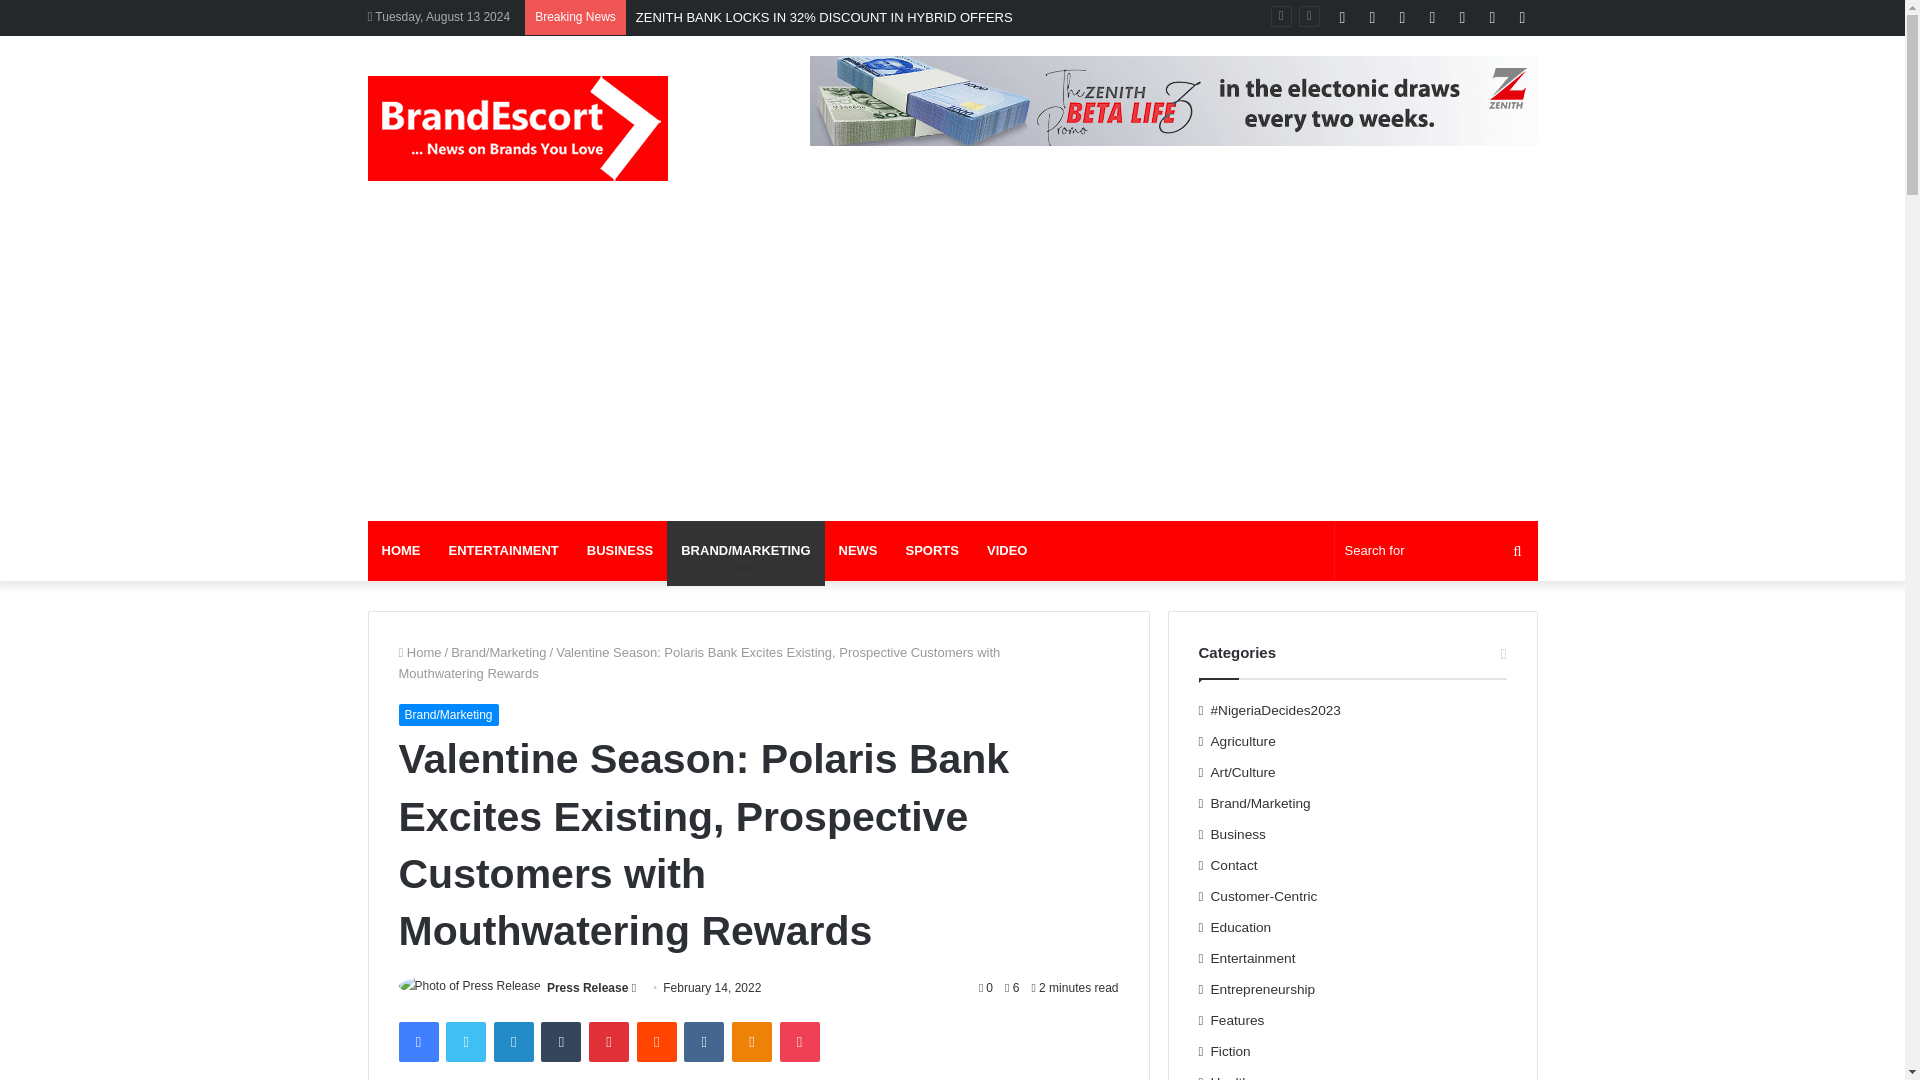 The image size is (1920, 1080). Describe the element at coordinates (402, 550) in the screenshot. I see `HOME` at that location.